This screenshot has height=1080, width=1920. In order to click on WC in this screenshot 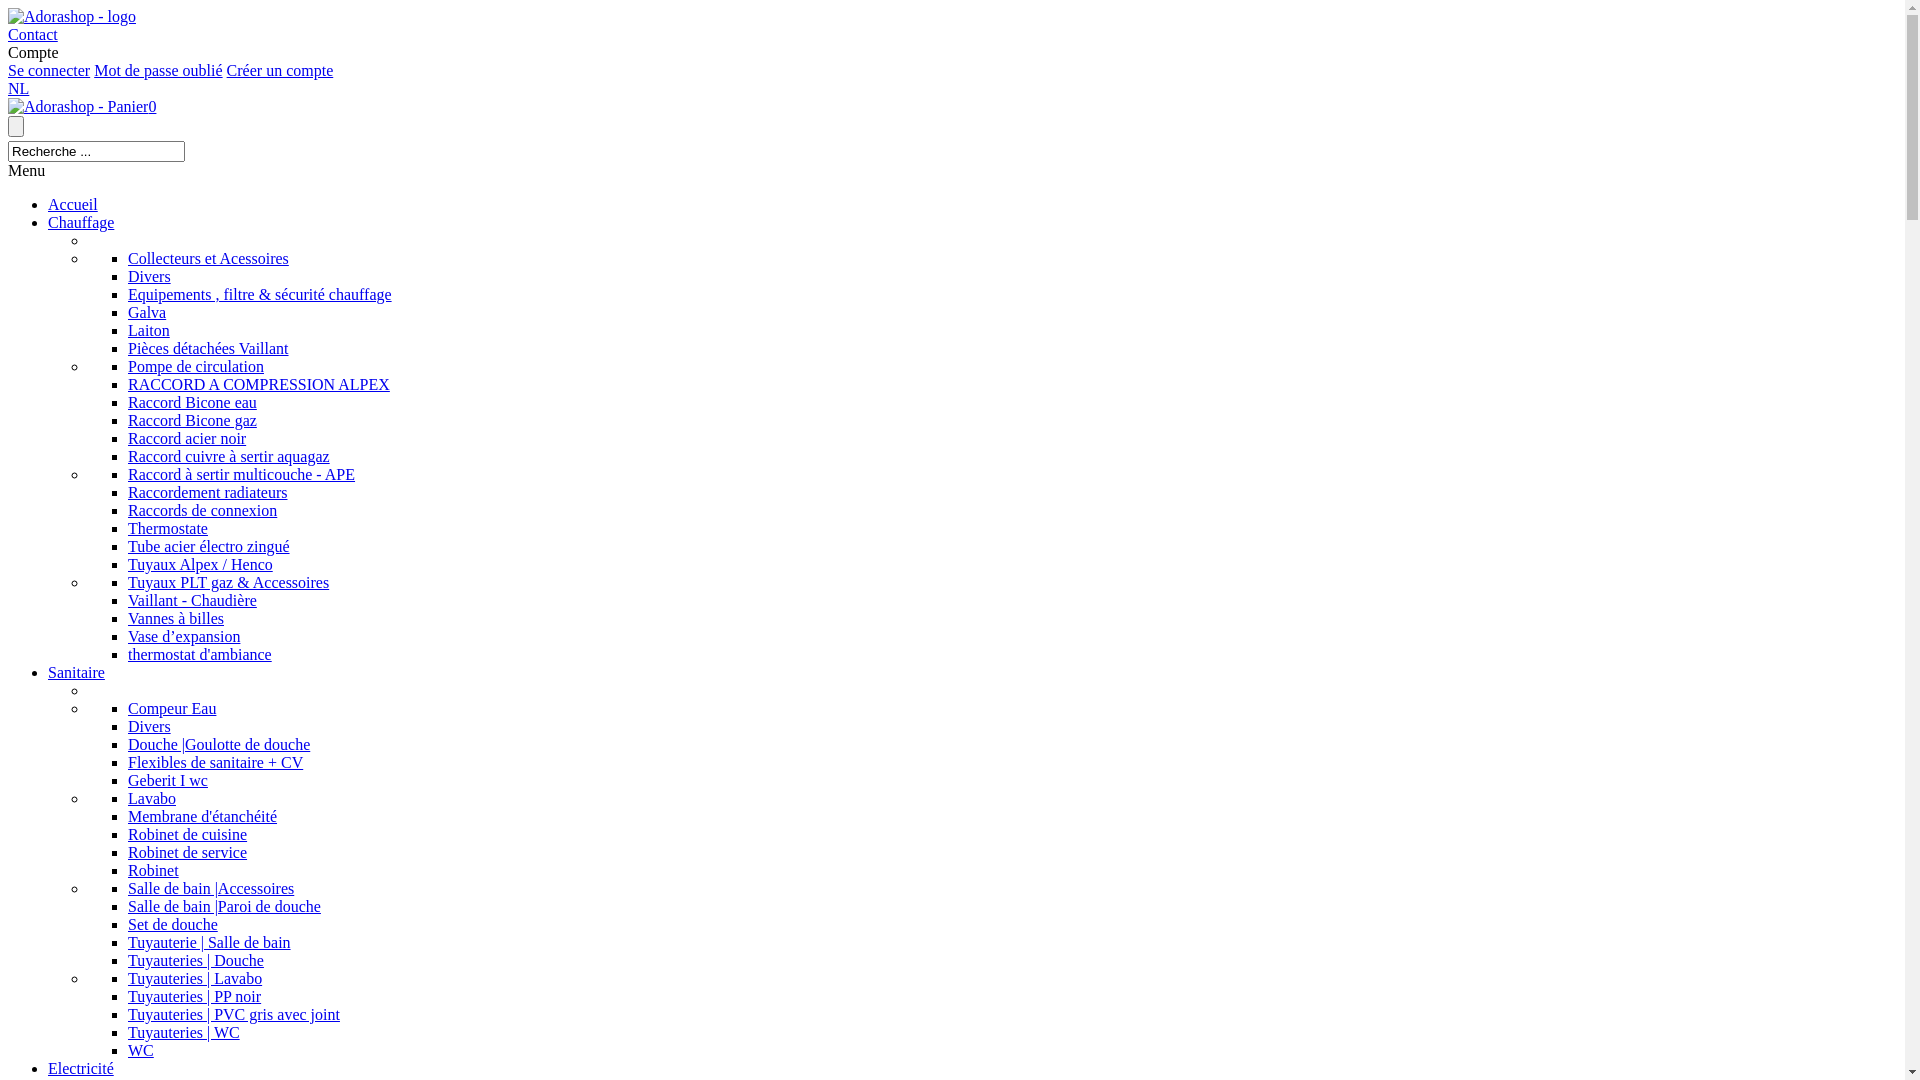, I will do `click(141, 1050)`.